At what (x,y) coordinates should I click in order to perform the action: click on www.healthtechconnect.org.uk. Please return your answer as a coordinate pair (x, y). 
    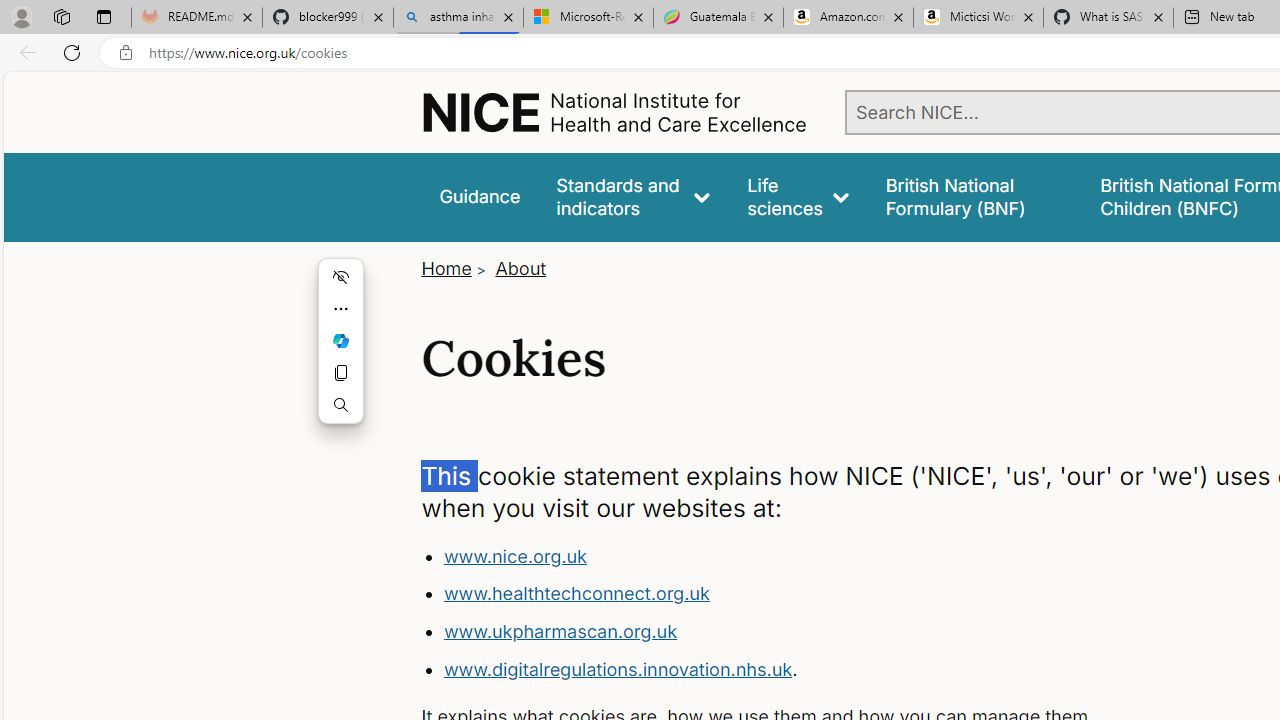
    Looking at the image, I should click on (818, 594).